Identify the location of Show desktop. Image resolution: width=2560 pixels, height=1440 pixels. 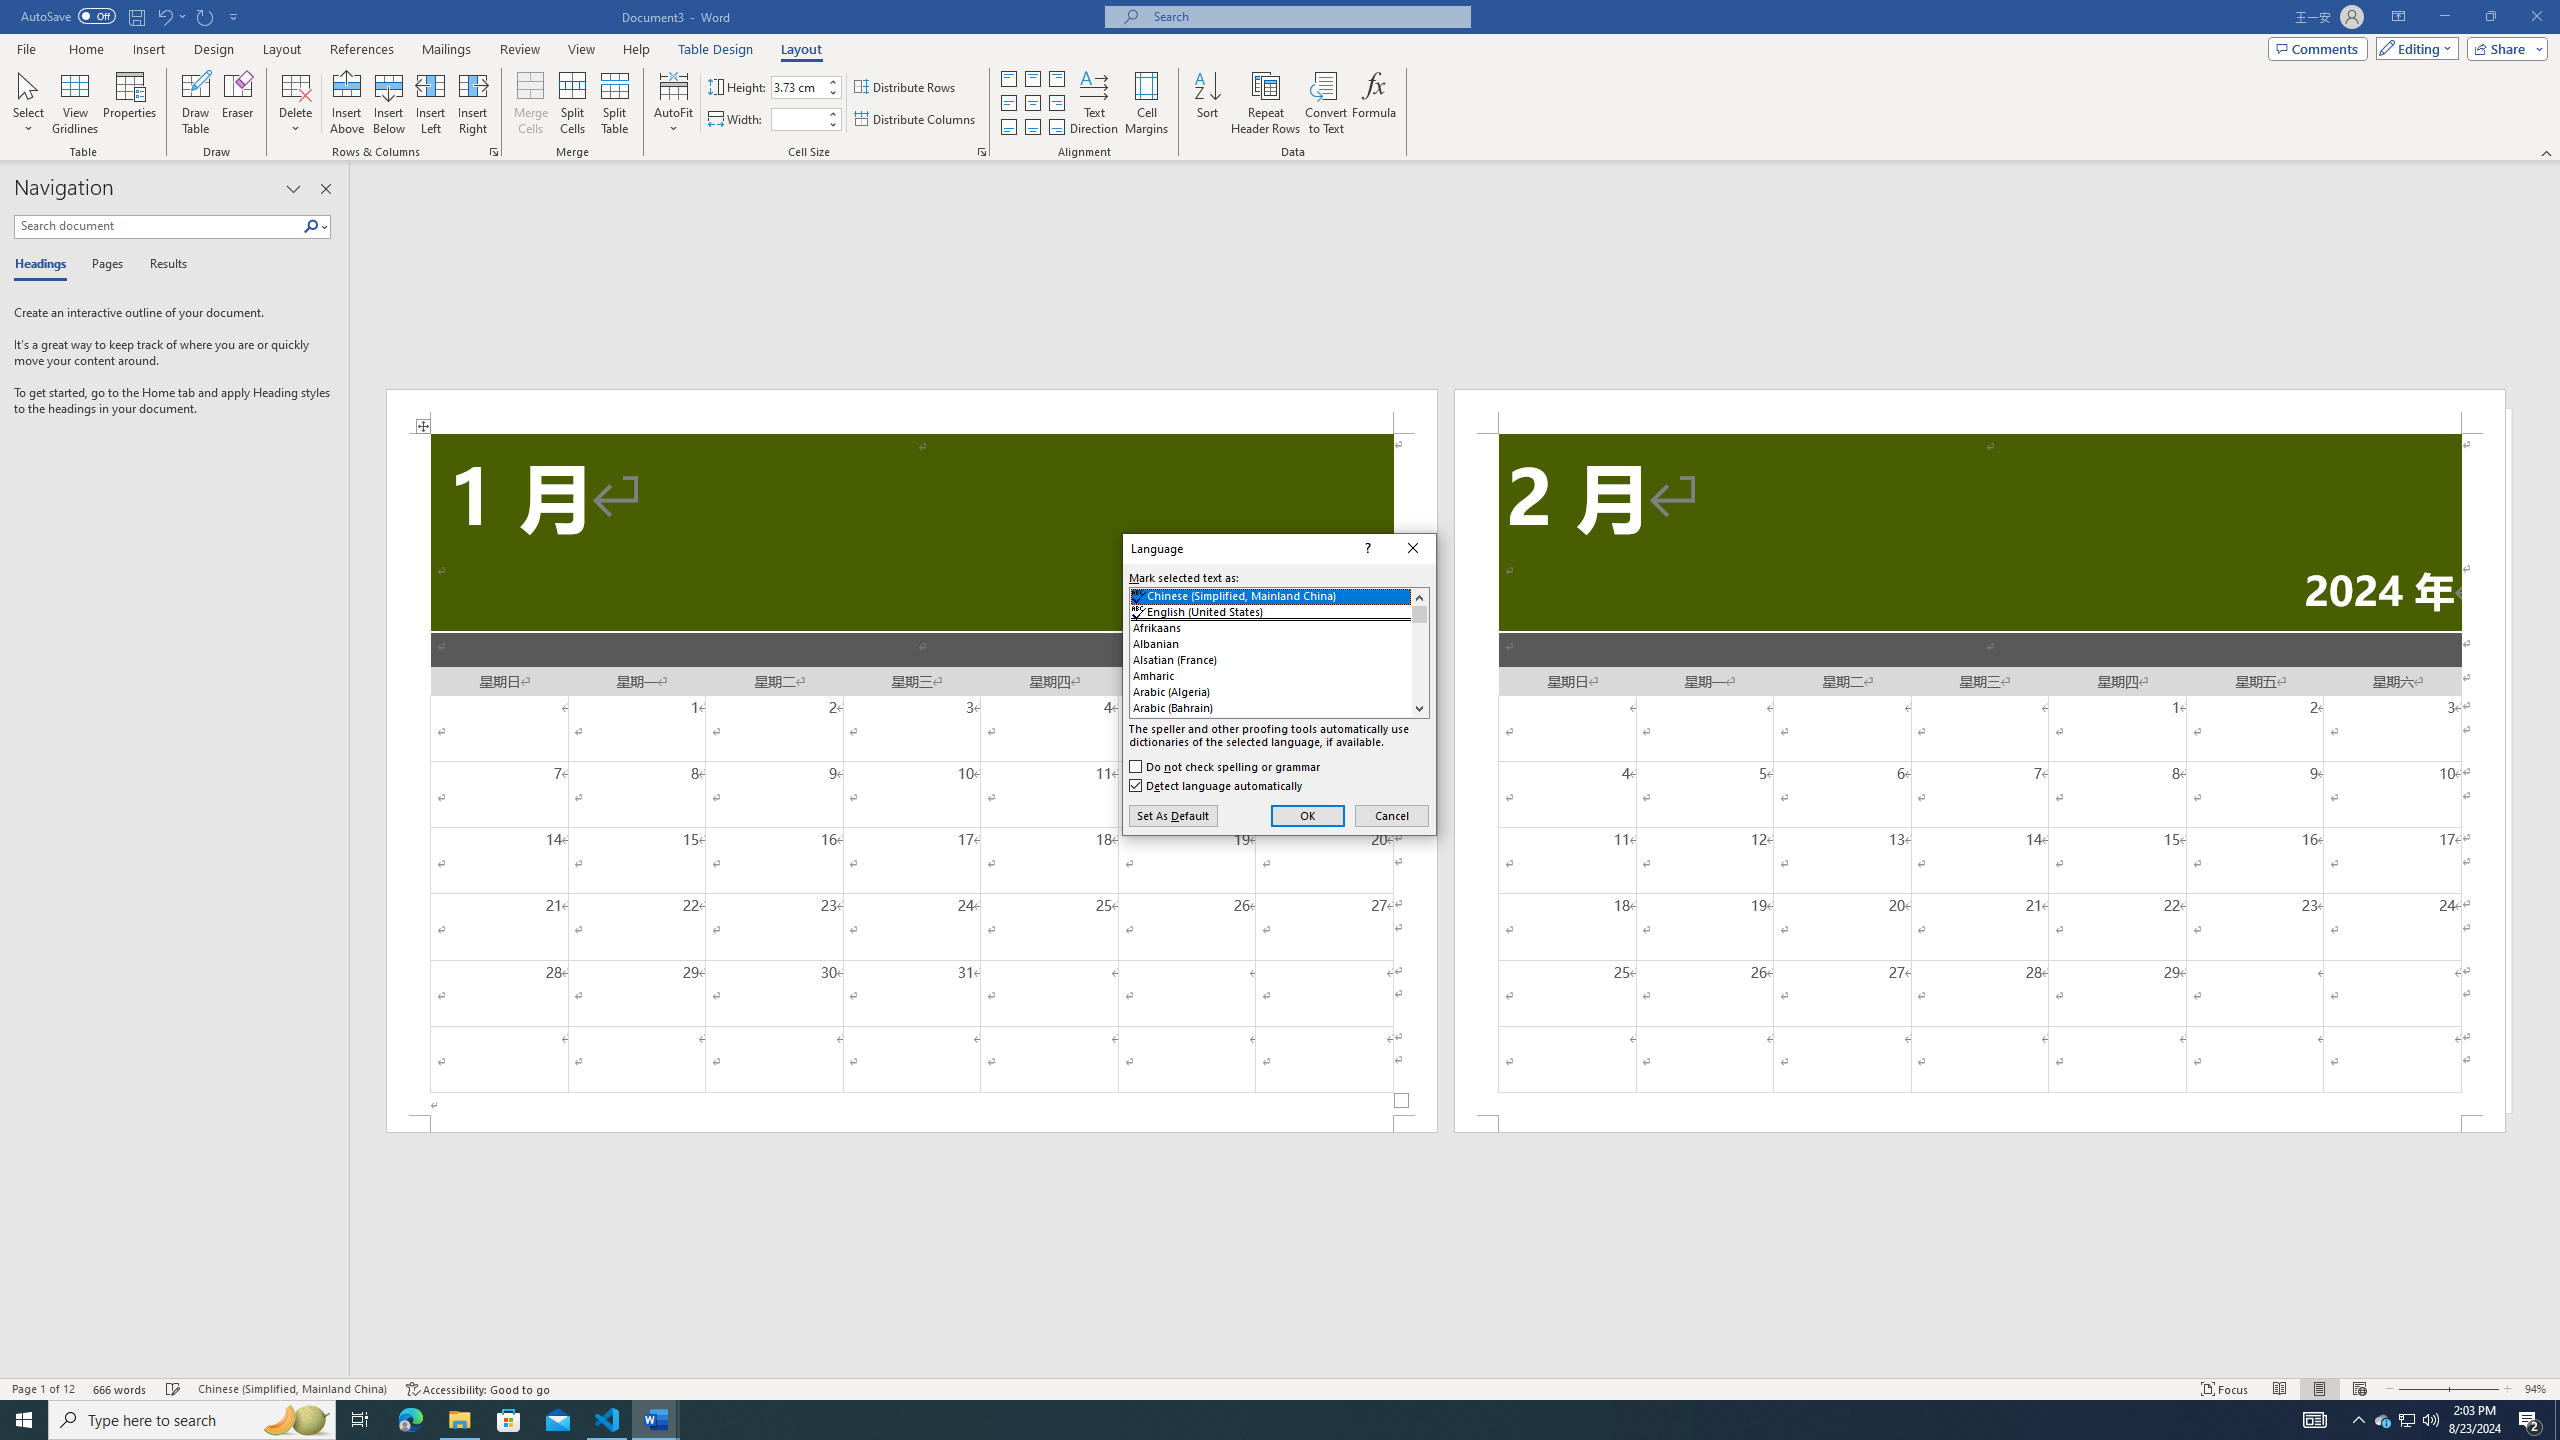
(161, 265).